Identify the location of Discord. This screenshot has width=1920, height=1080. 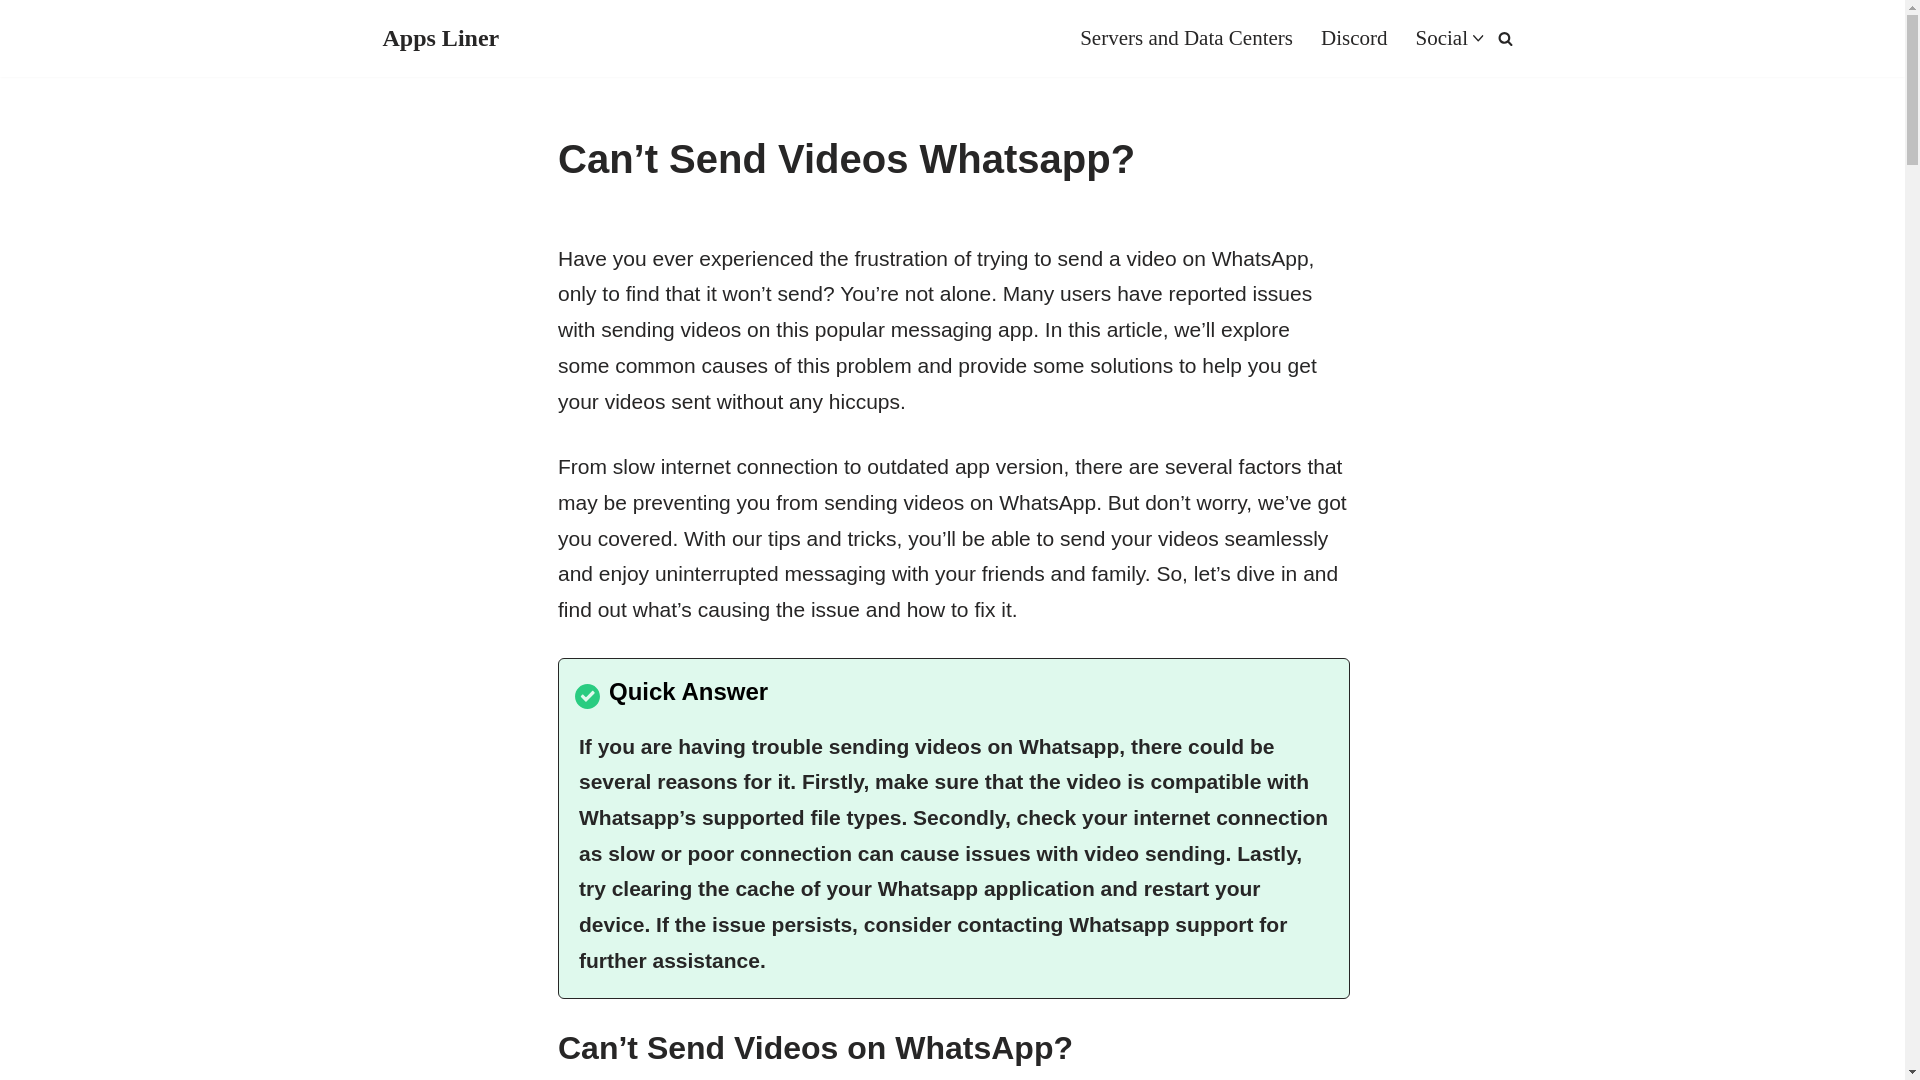
(1354, 38).